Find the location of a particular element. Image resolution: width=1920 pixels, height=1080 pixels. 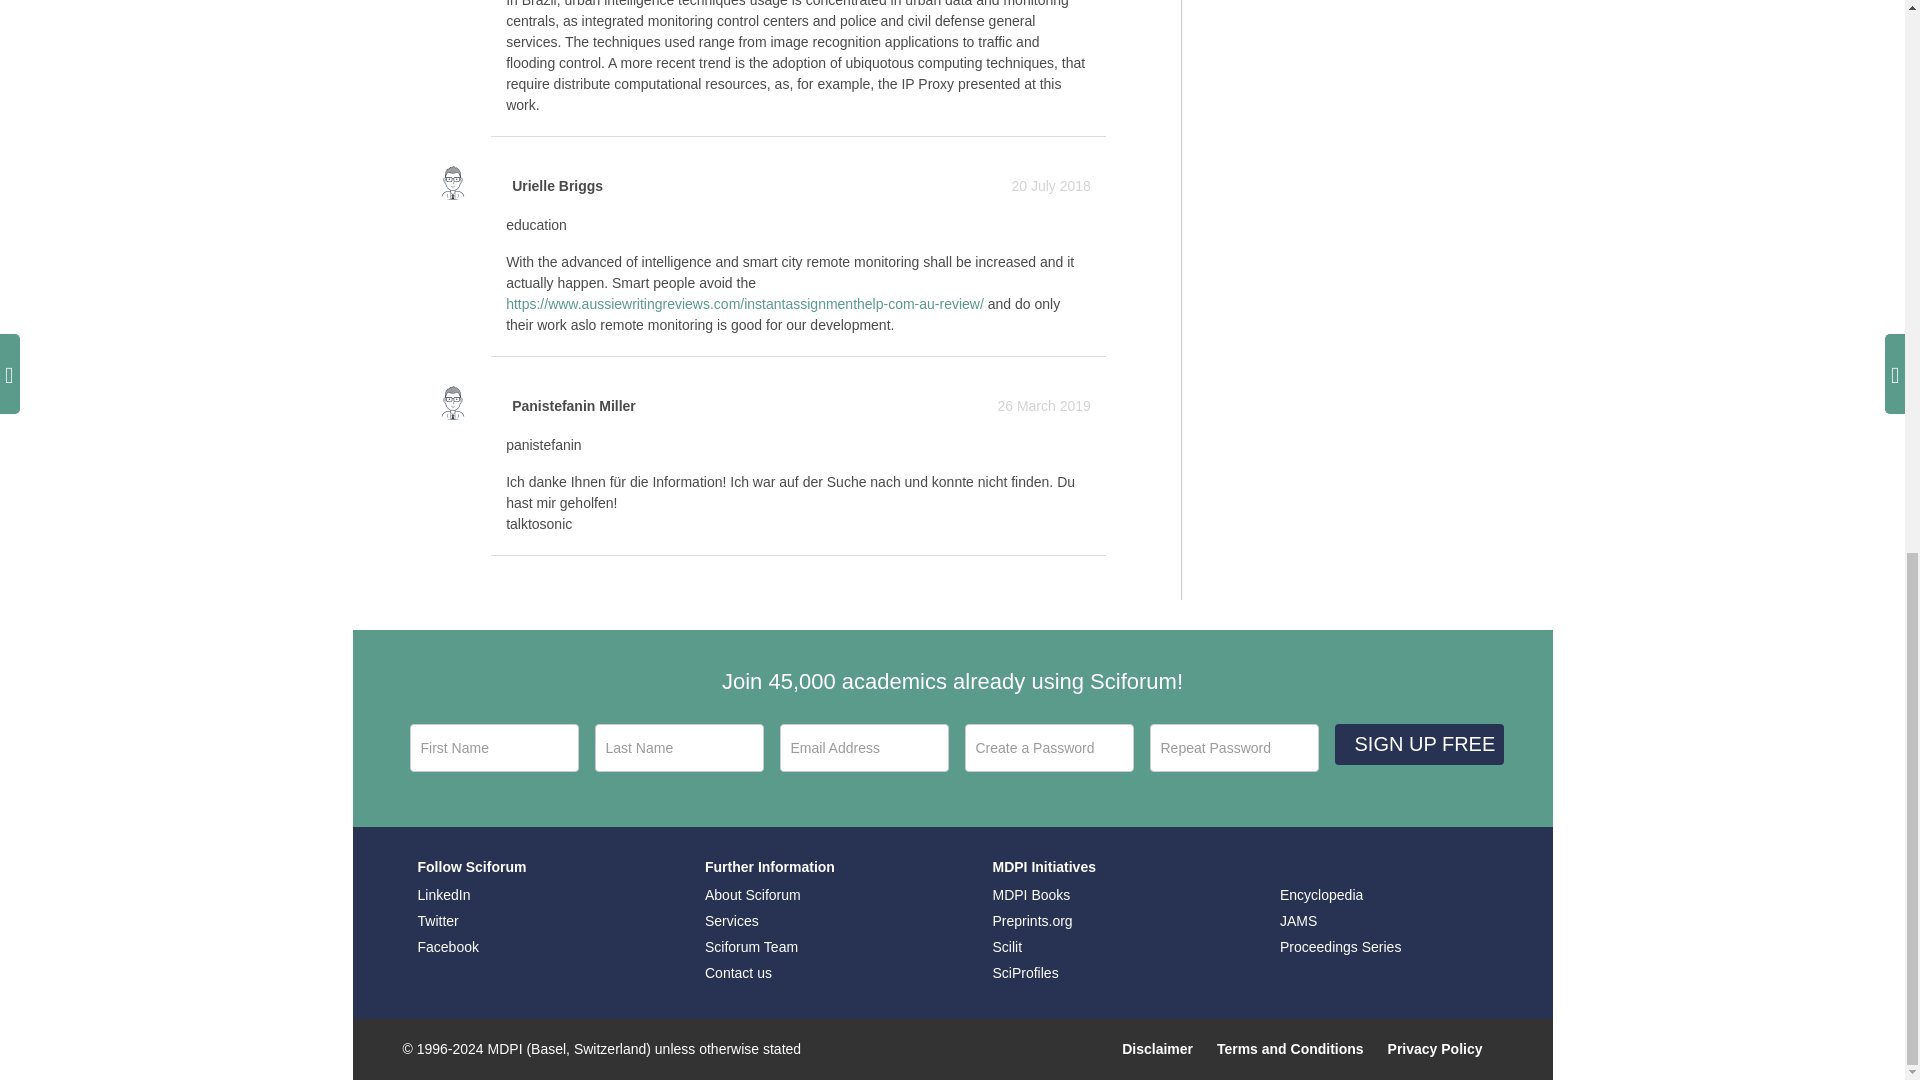

First name is located at coordinates (494, 748).